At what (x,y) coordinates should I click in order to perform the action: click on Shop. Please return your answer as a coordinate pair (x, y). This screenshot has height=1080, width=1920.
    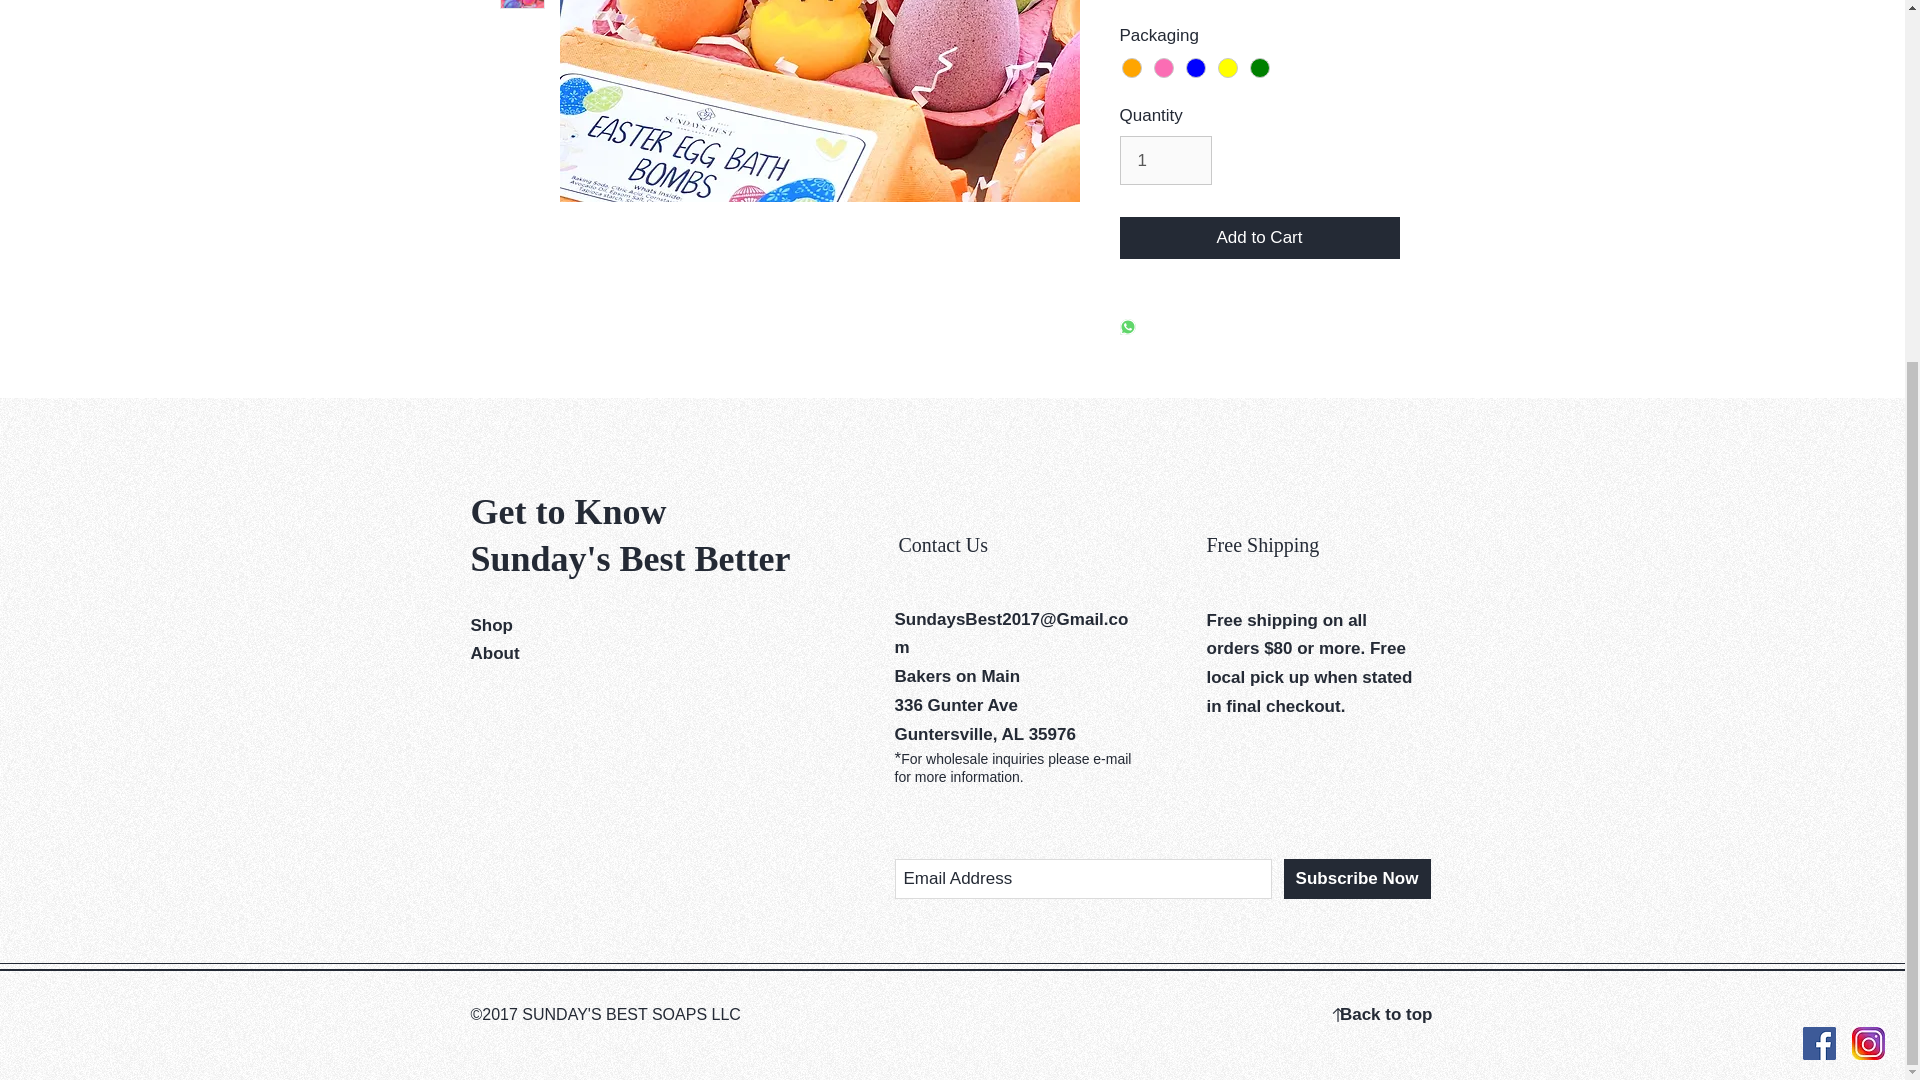
    Looking at the image, I should click on (491, 625).